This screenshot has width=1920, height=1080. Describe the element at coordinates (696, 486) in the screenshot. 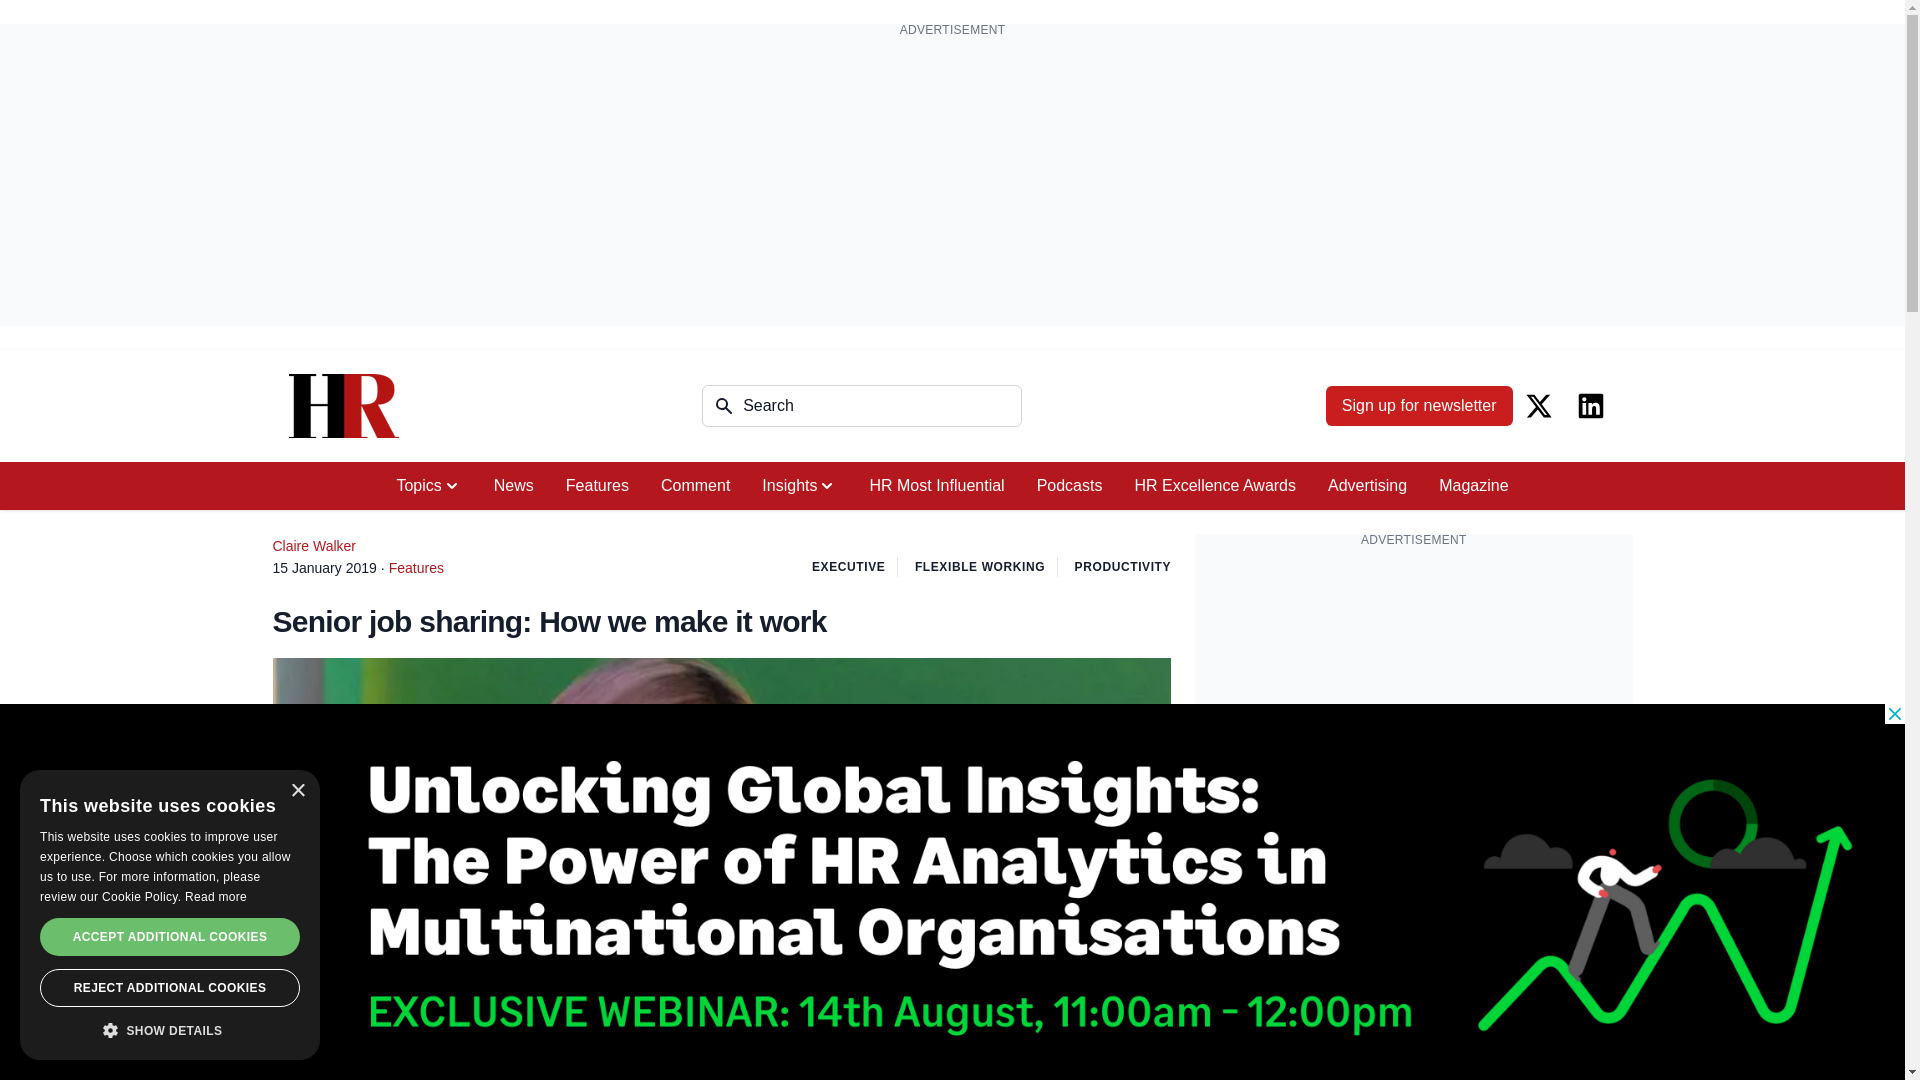

I see `Comment` at that location.